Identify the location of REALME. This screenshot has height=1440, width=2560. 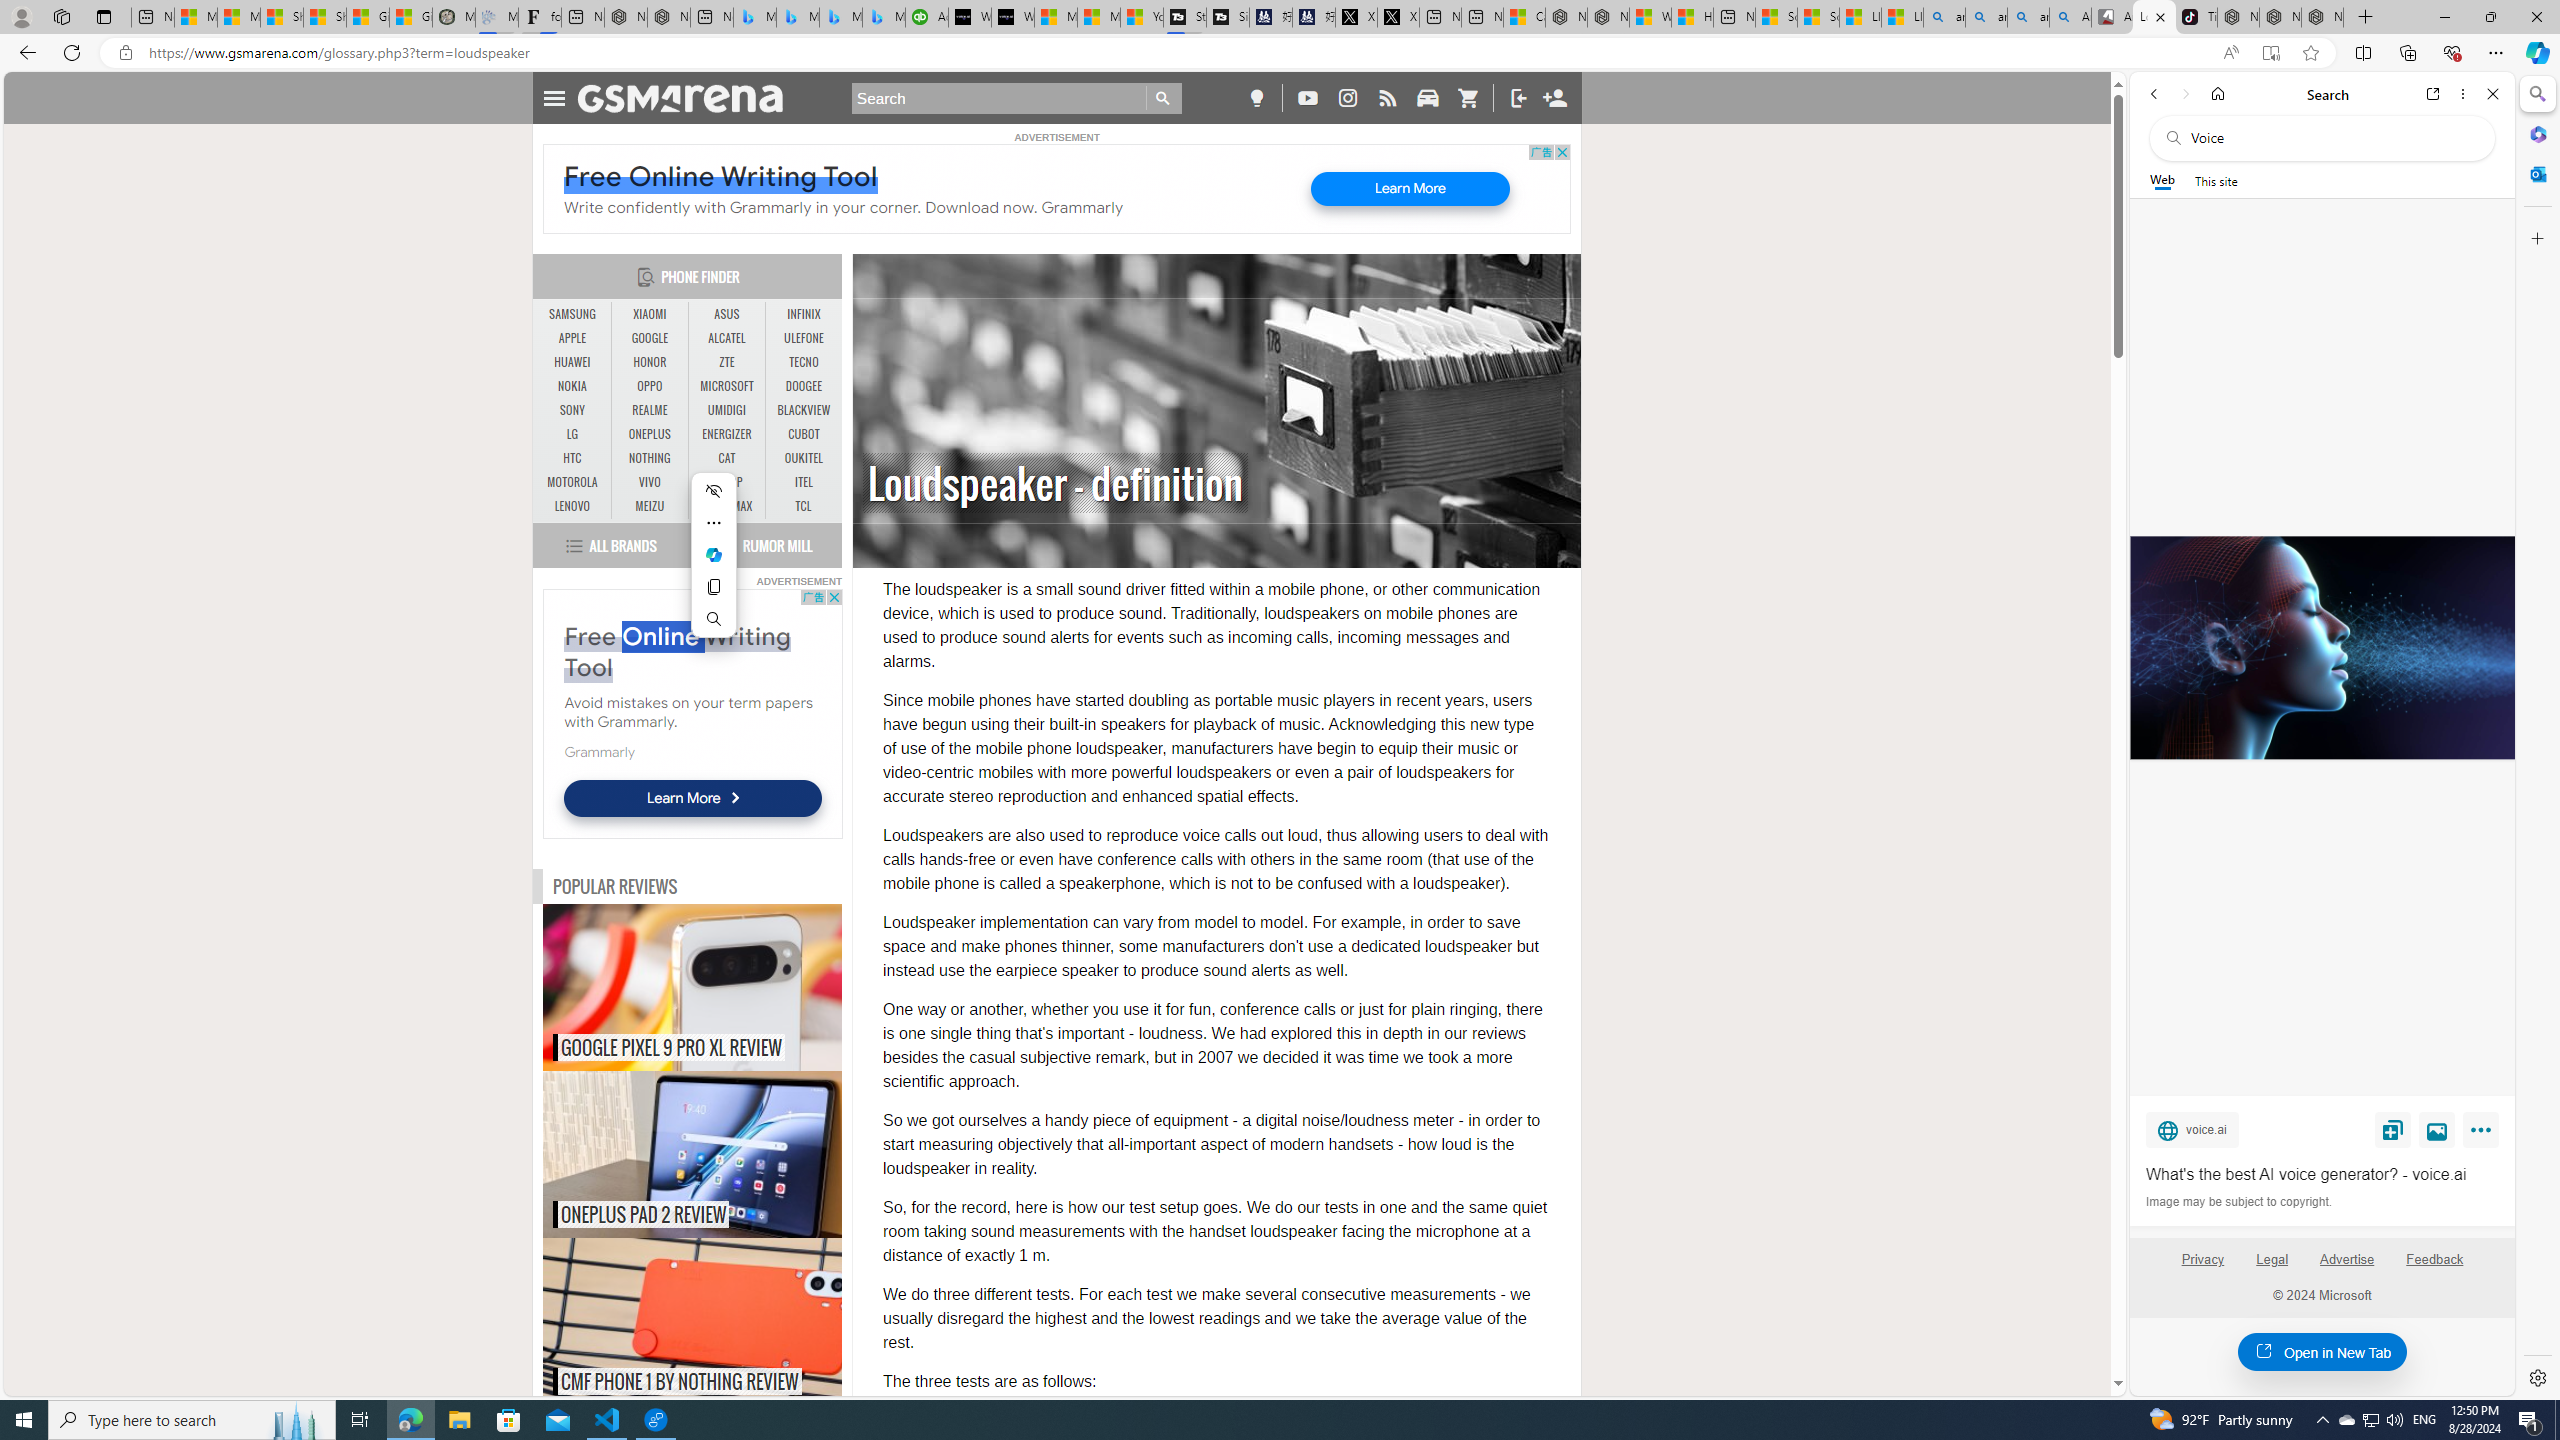
(650, 410).